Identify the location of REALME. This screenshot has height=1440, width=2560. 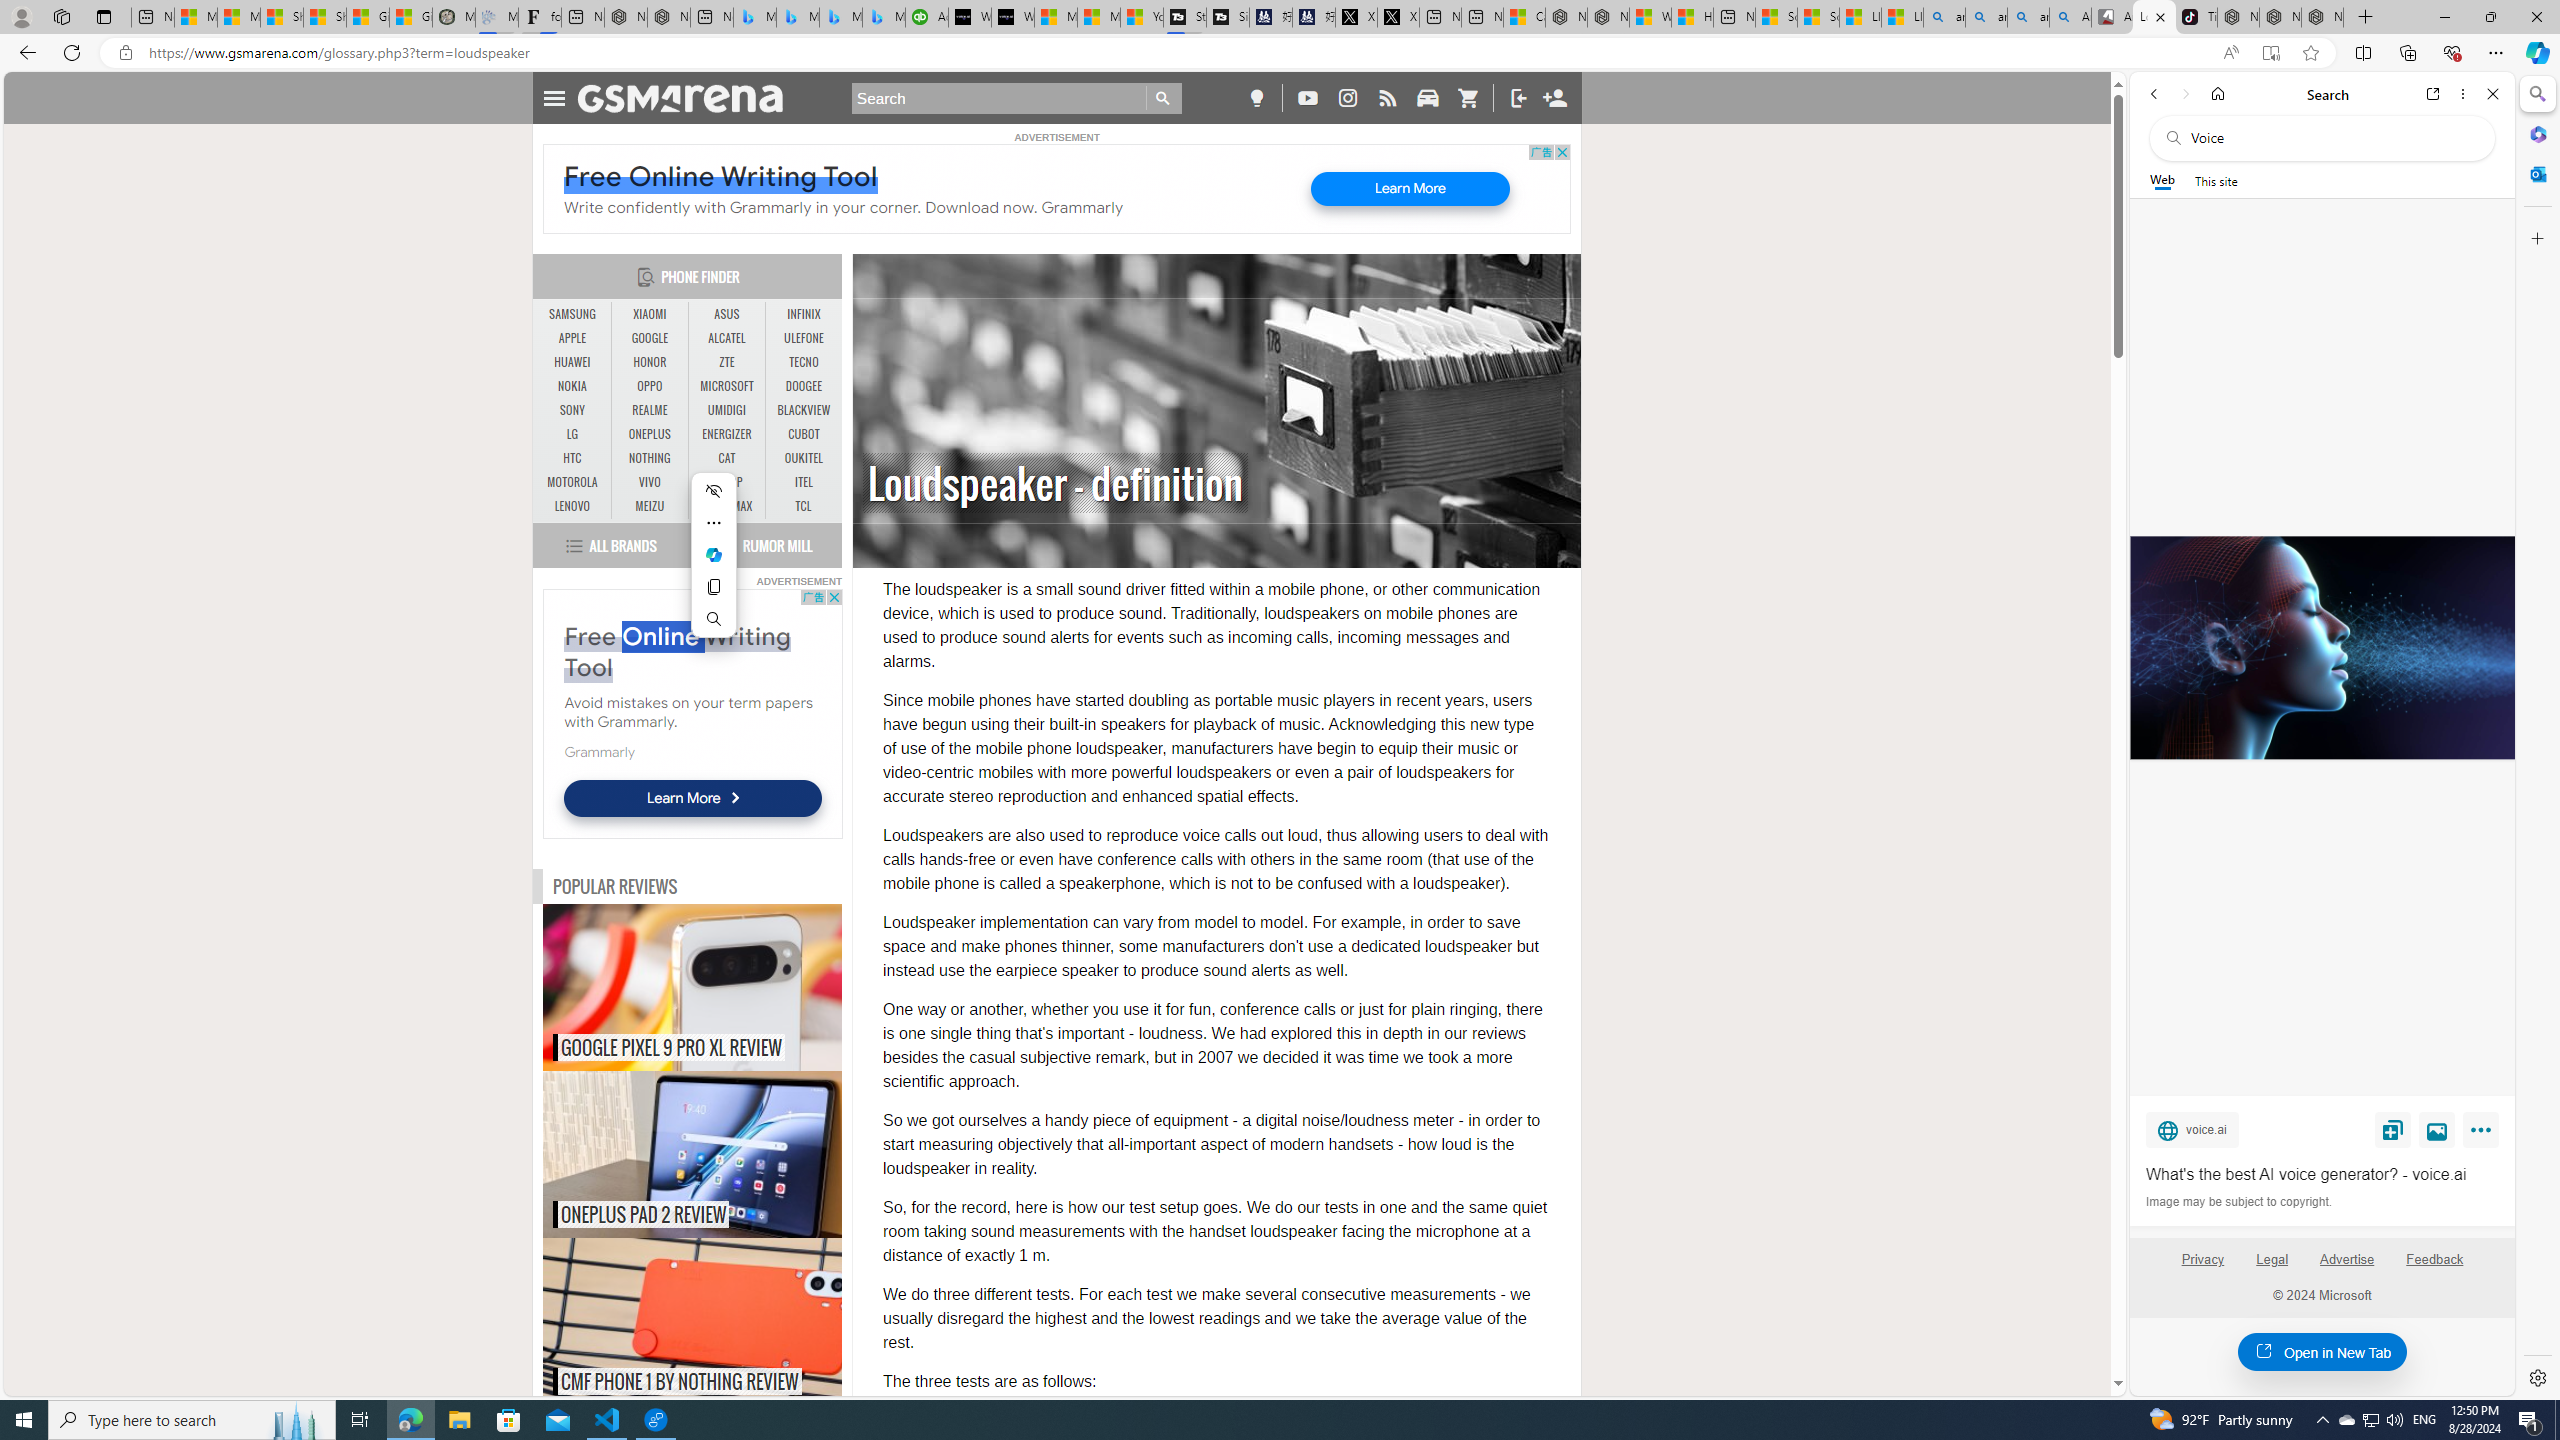
(650, 410).